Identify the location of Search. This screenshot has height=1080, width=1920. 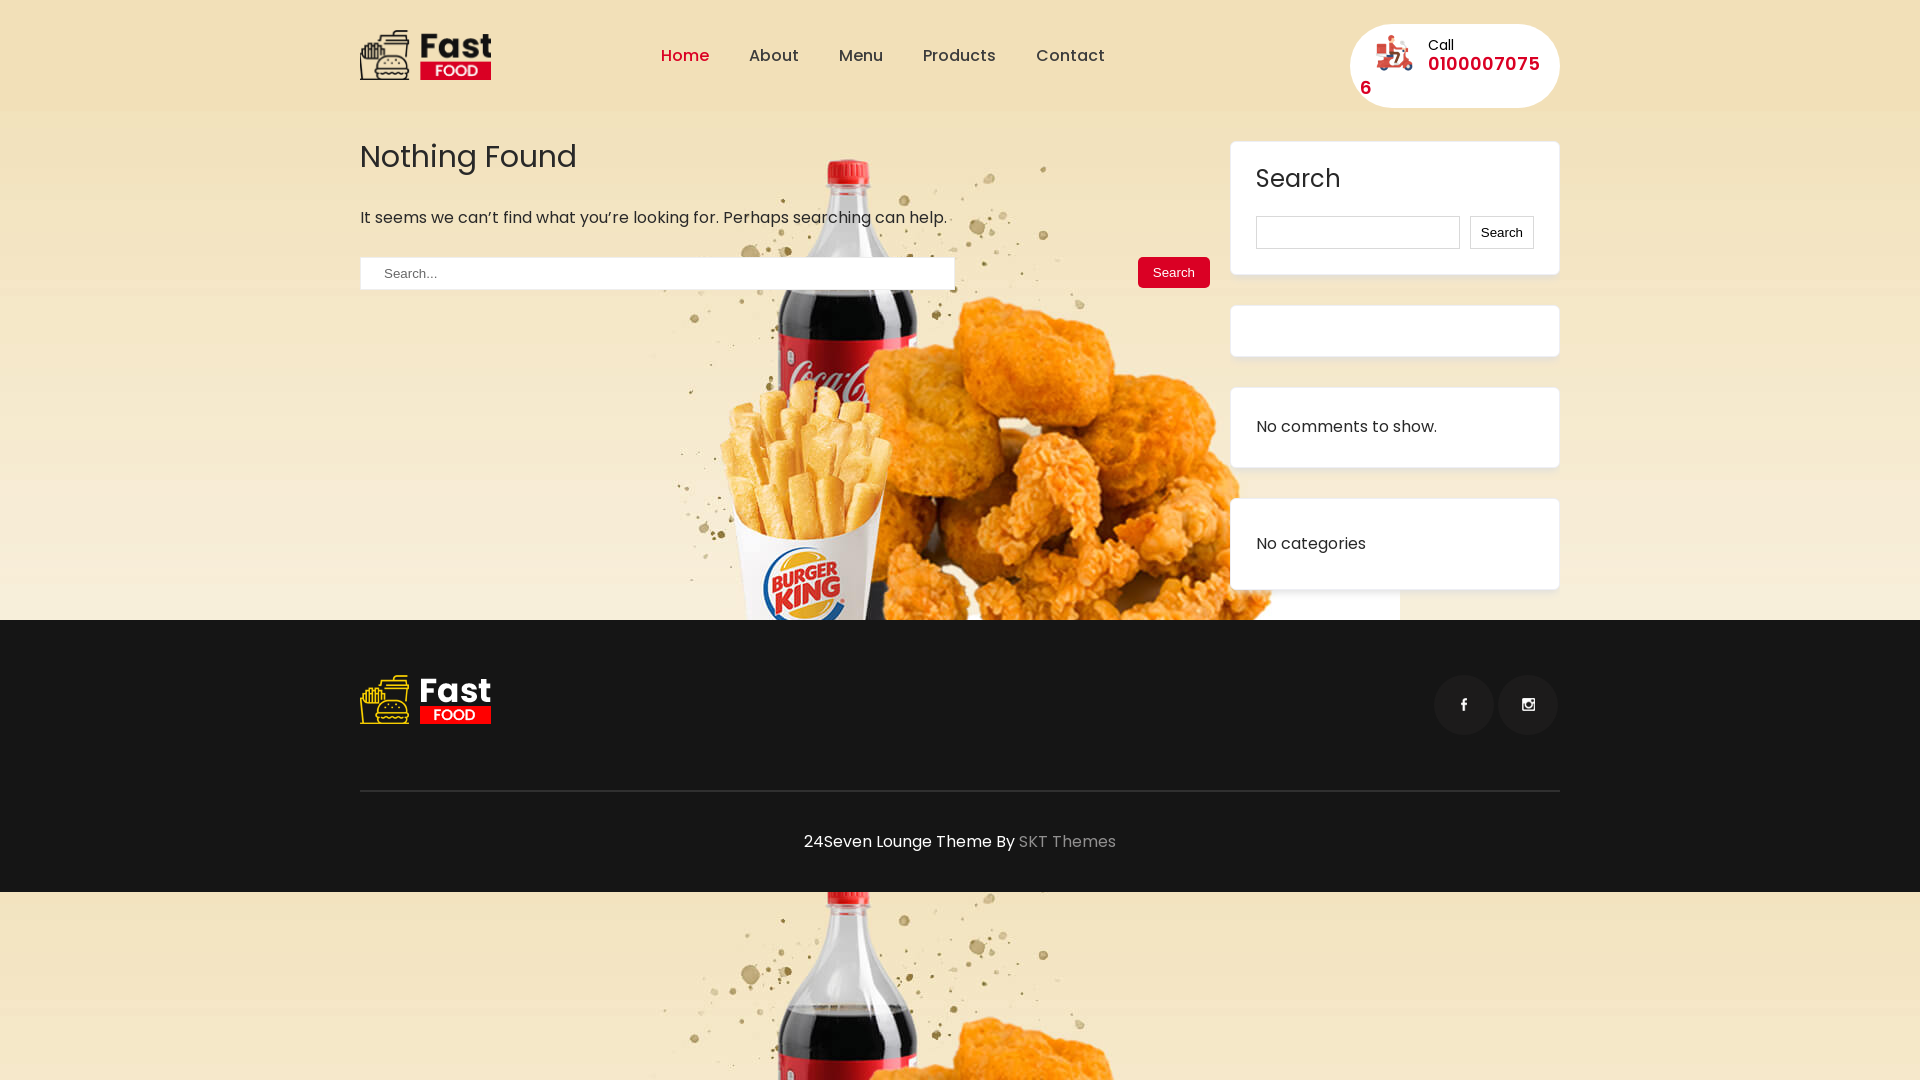
(1174, 272).